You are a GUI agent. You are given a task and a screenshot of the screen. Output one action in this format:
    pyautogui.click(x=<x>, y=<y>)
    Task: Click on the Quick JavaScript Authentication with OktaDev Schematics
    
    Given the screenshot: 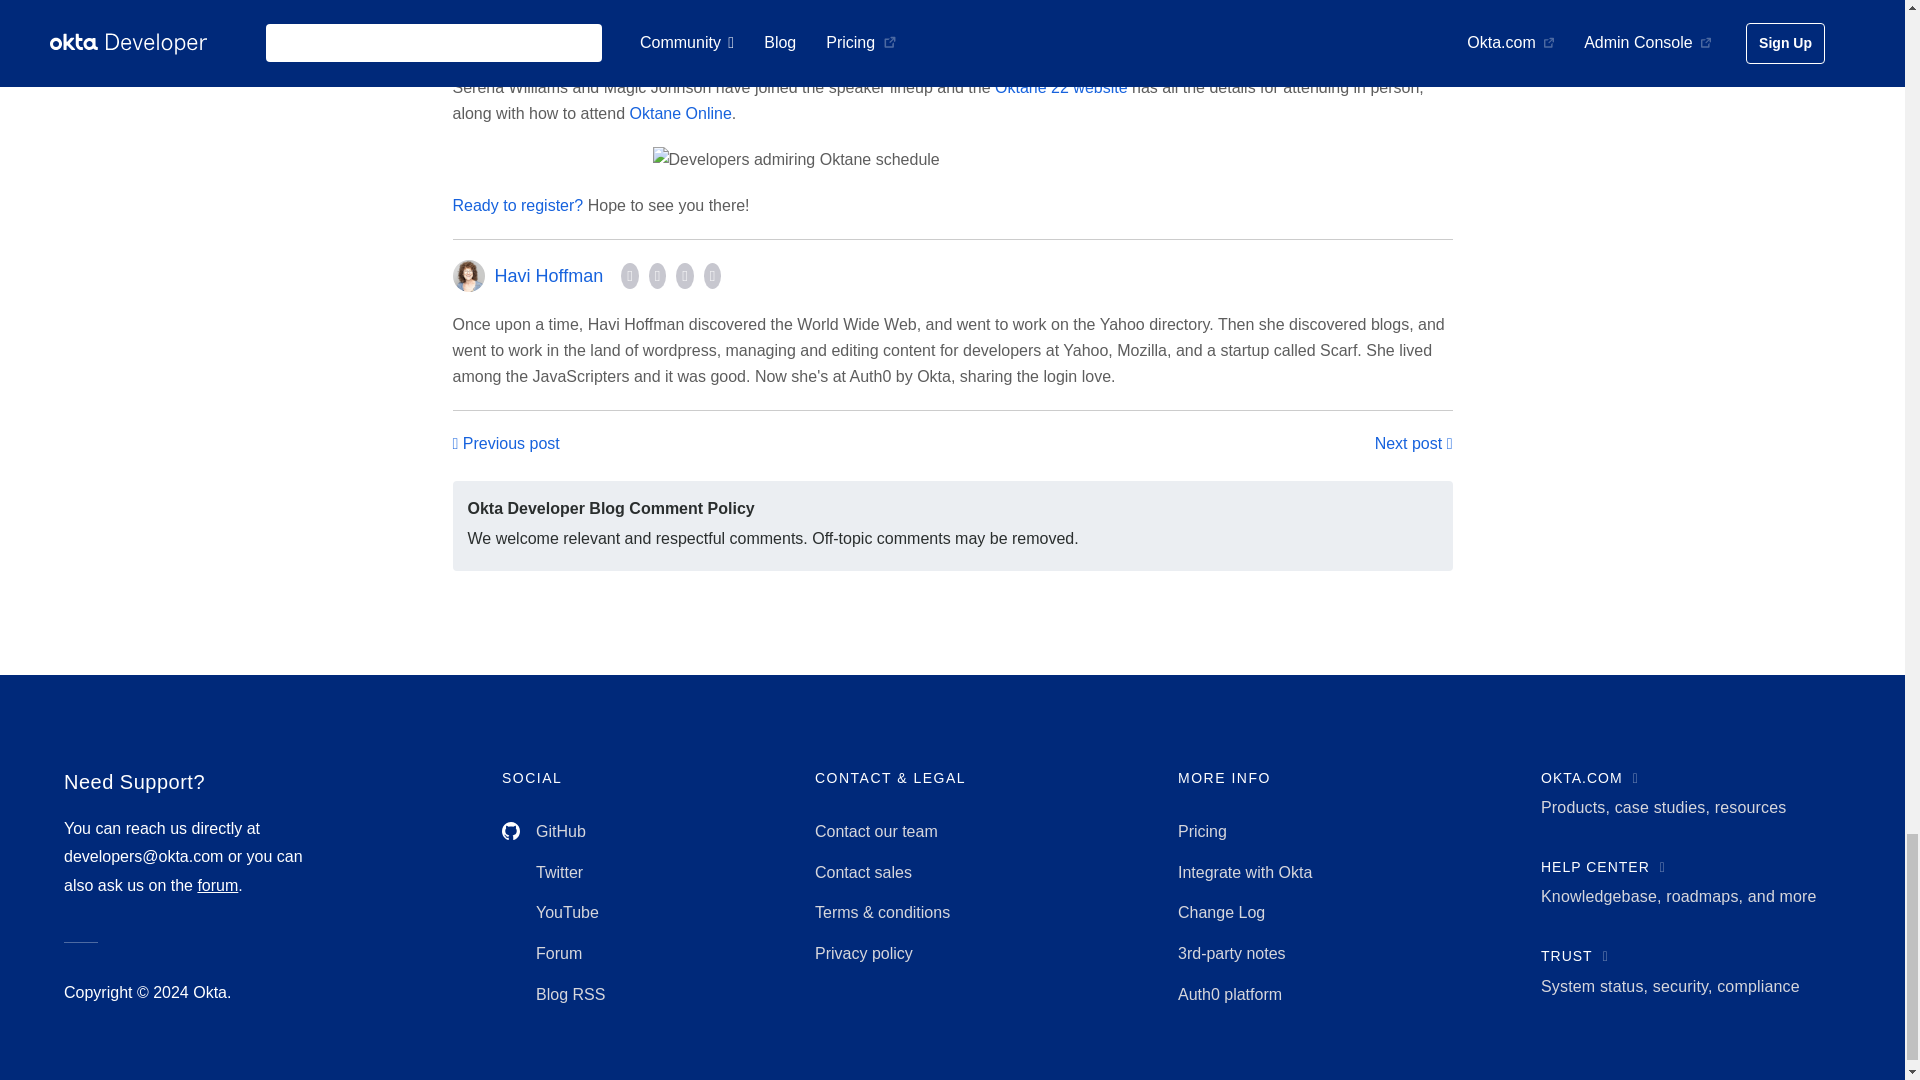 What is the action you would take?
    pyautogui.click(x=1414, y=443)
    